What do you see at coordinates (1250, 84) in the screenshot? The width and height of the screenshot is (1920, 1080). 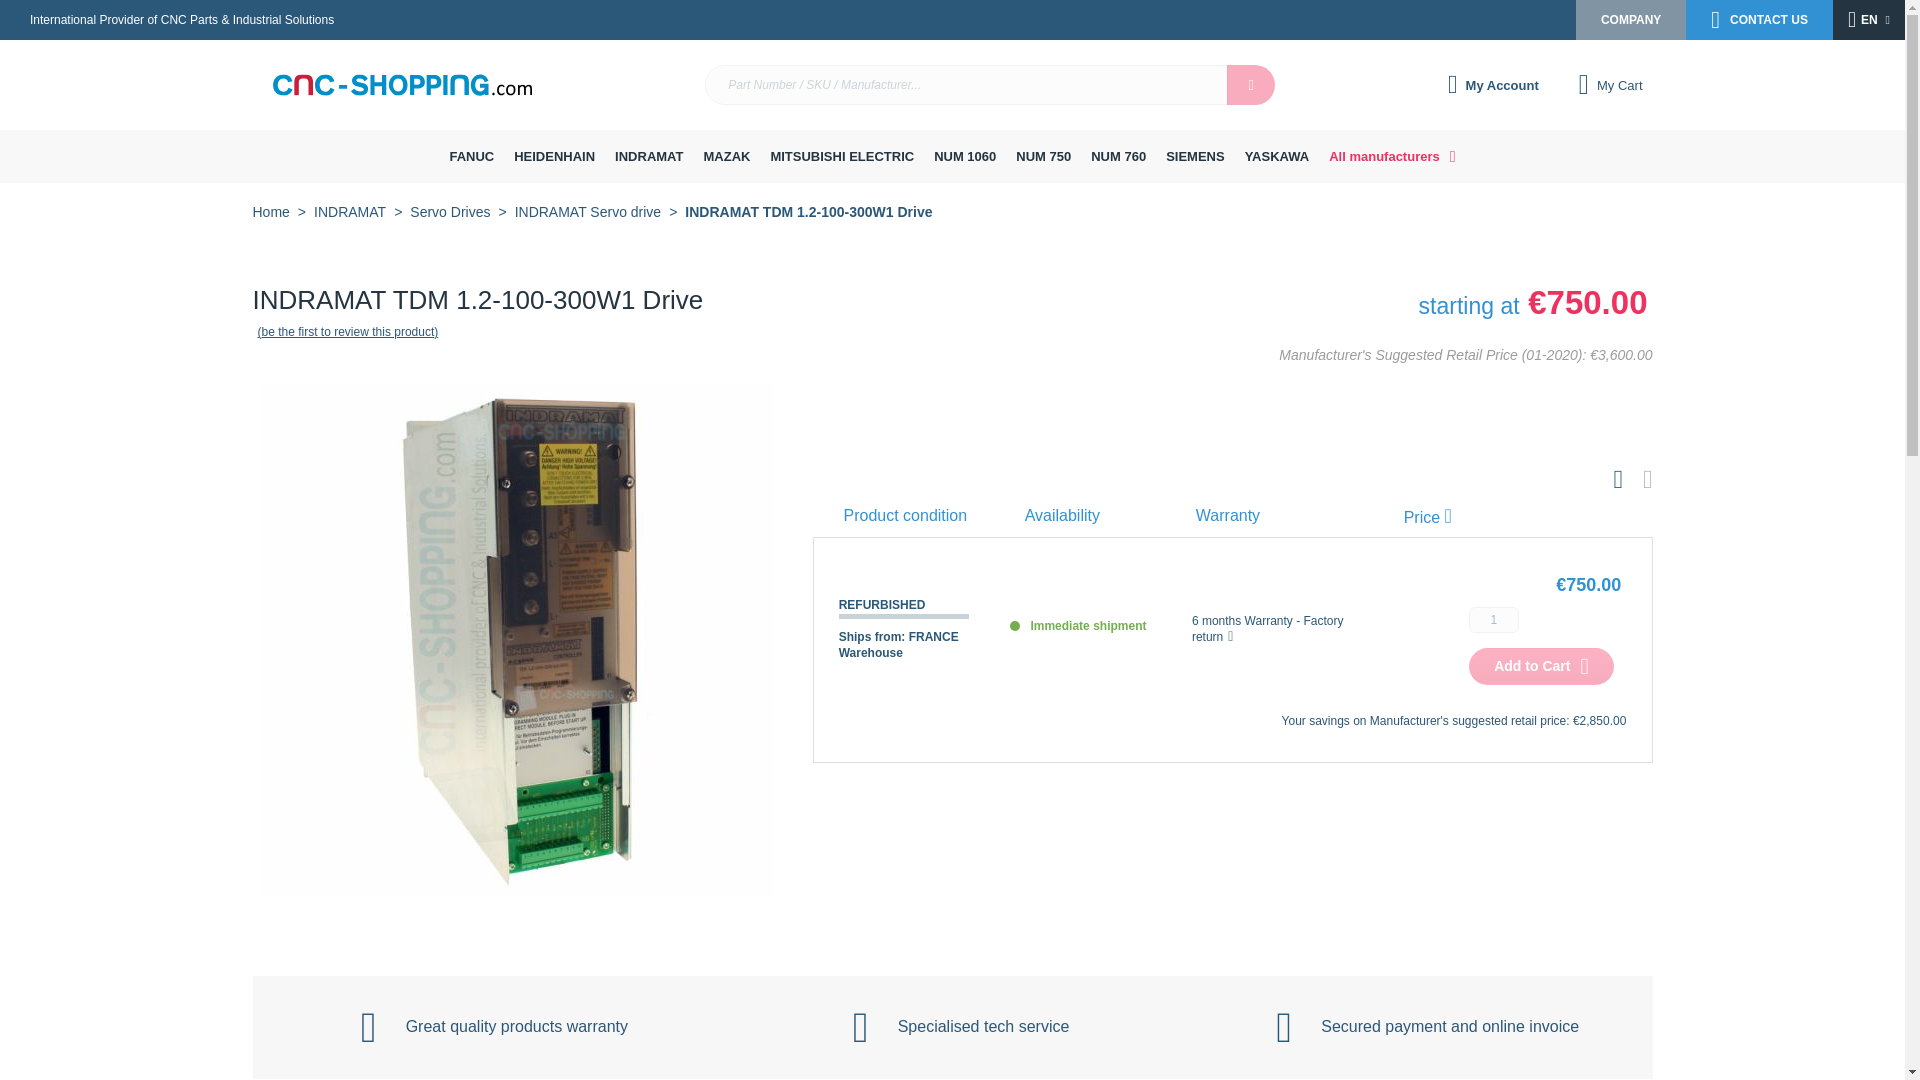 I see `Search` at bounding box center [1250, 84].